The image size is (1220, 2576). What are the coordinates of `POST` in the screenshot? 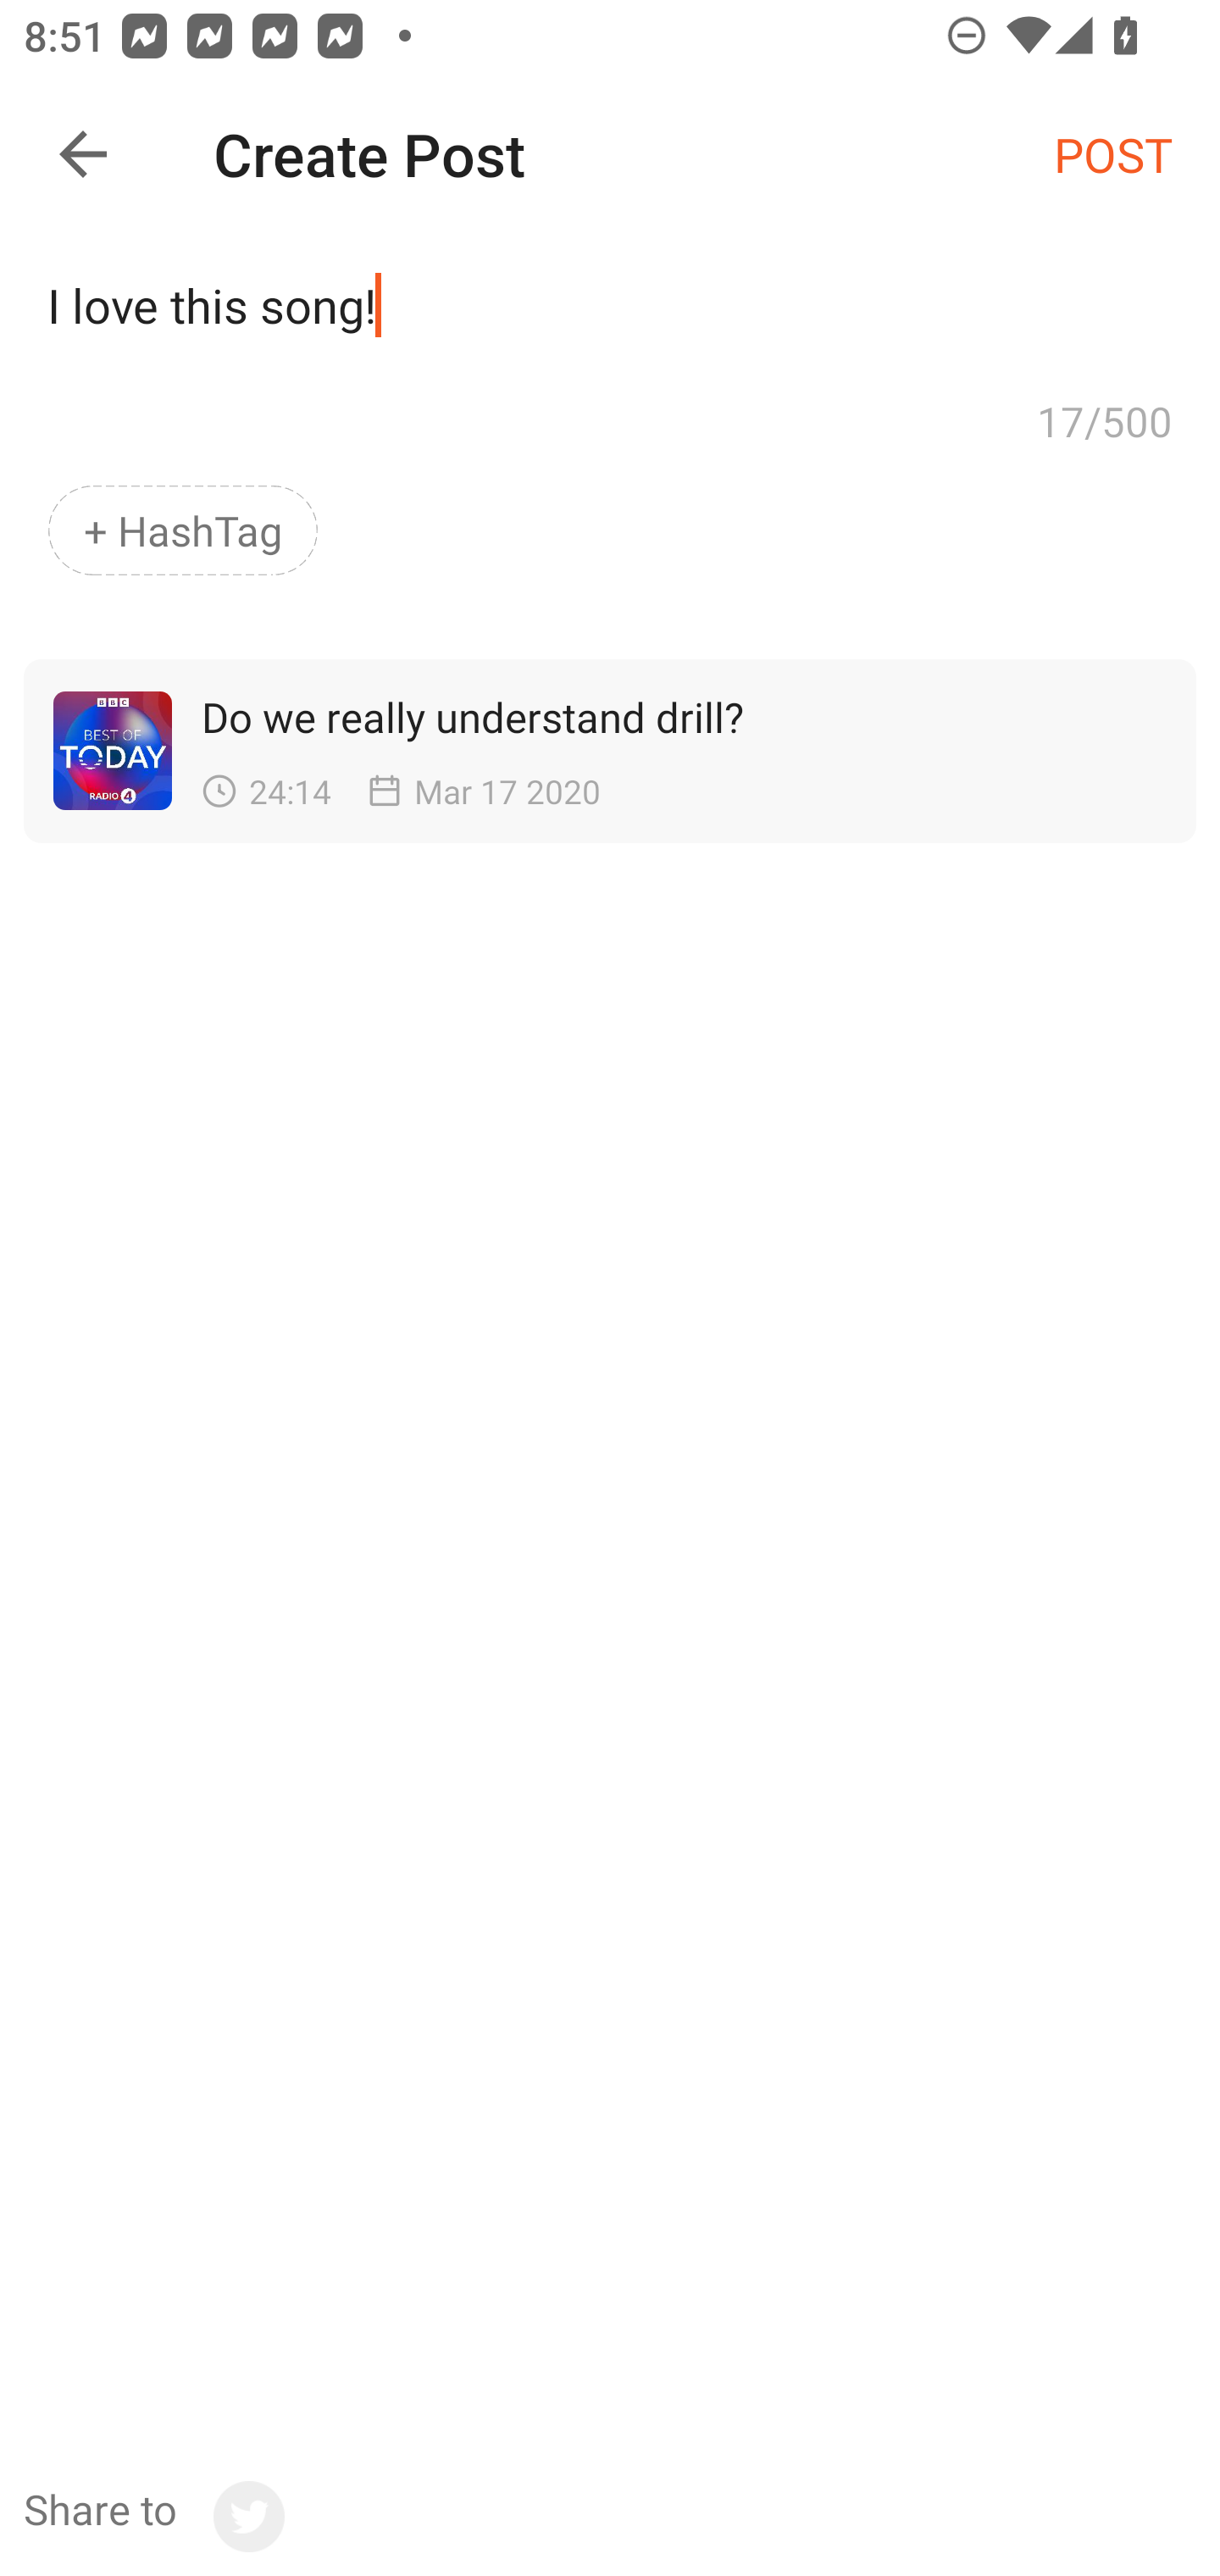 It's located at (1113, 153).